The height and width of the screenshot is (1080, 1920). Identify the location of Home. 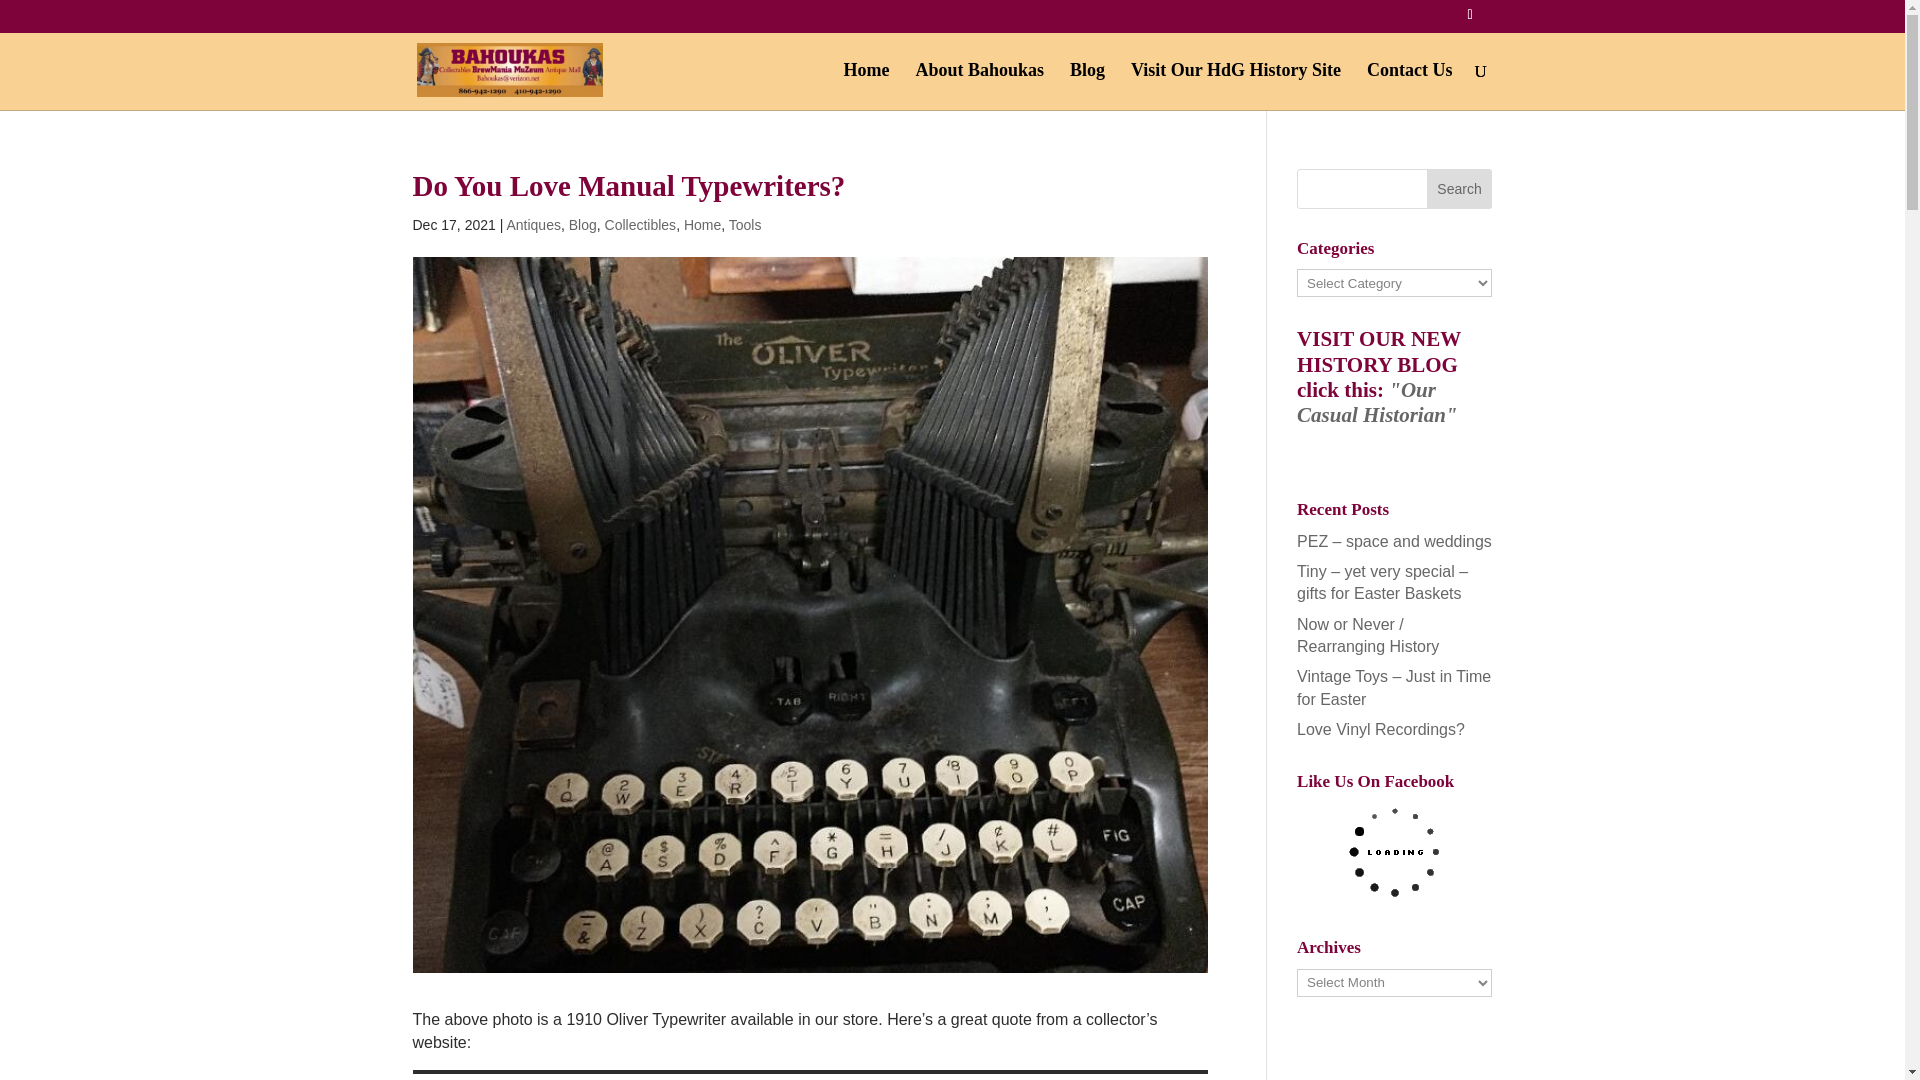
(865, 86).